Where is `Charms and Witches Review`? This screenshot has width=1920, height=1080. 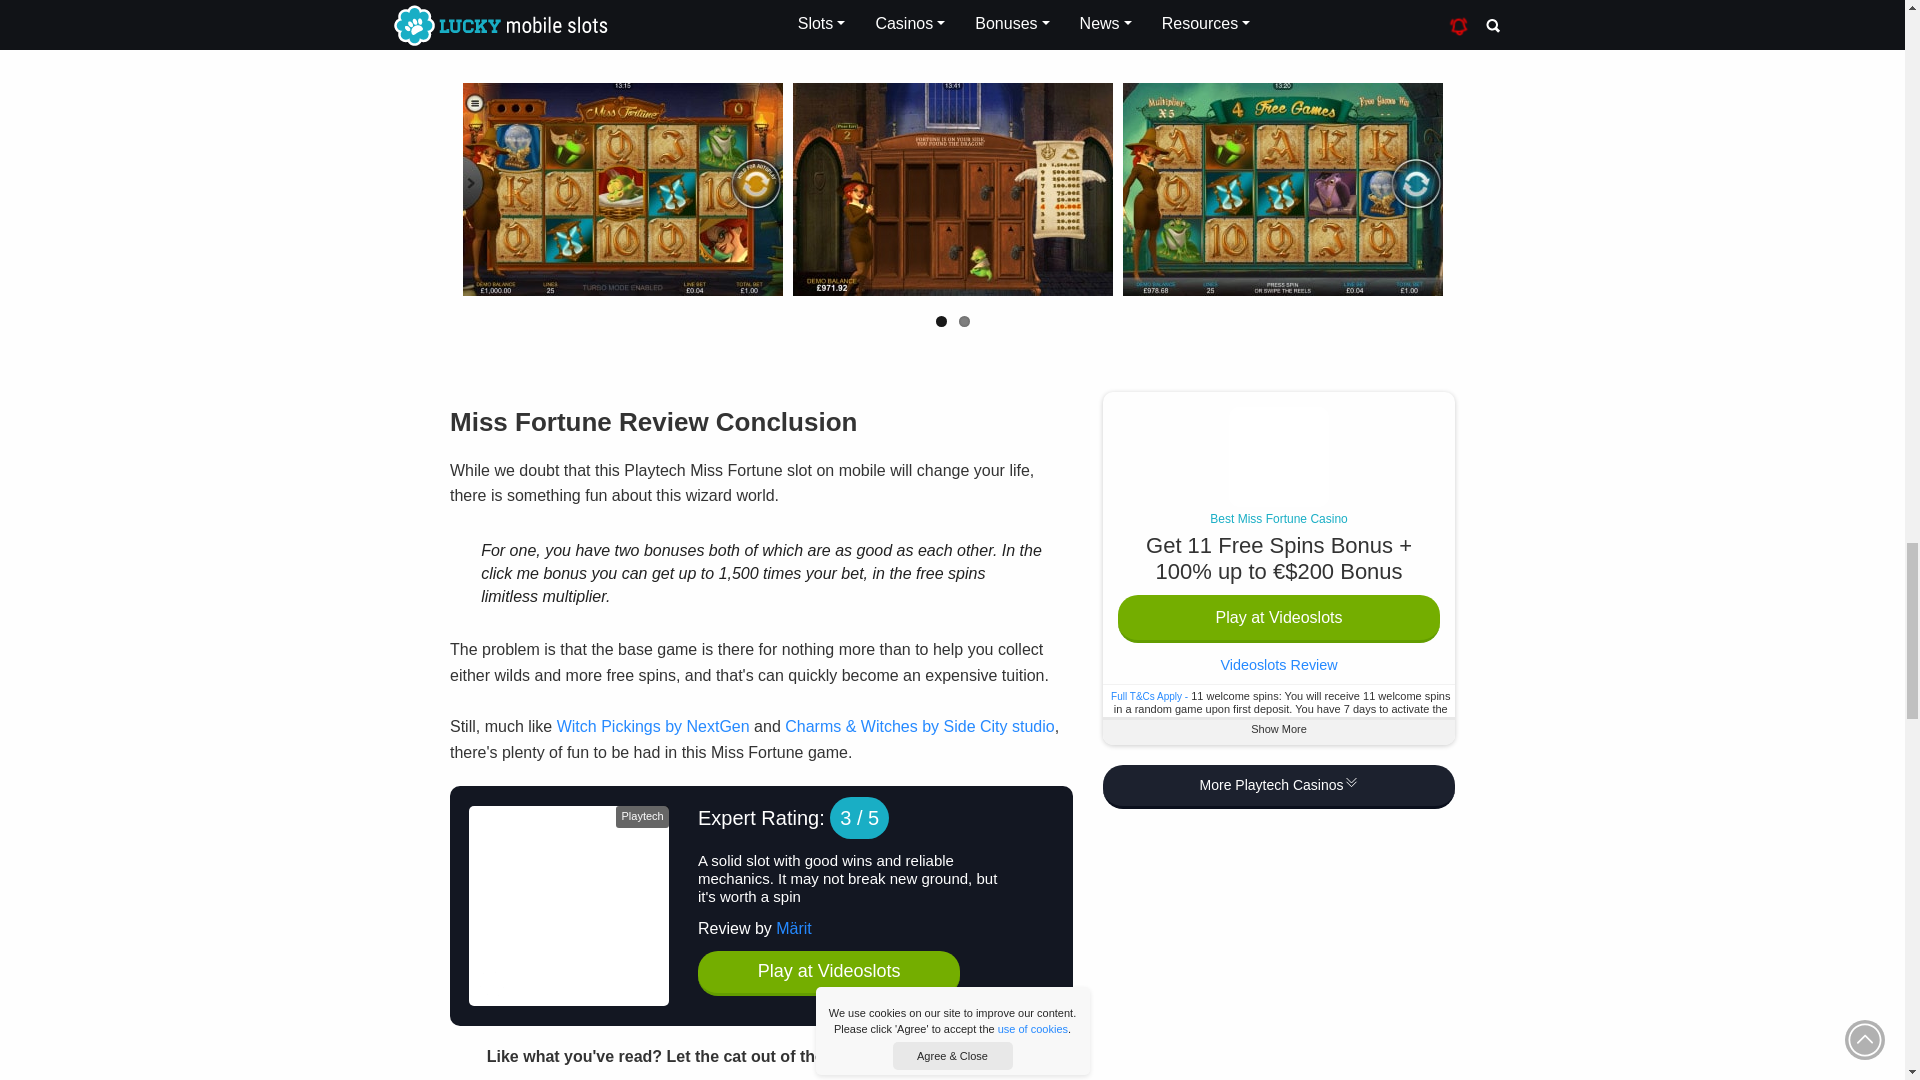 Charms and Witches Review is located at coordinates (920, 726).